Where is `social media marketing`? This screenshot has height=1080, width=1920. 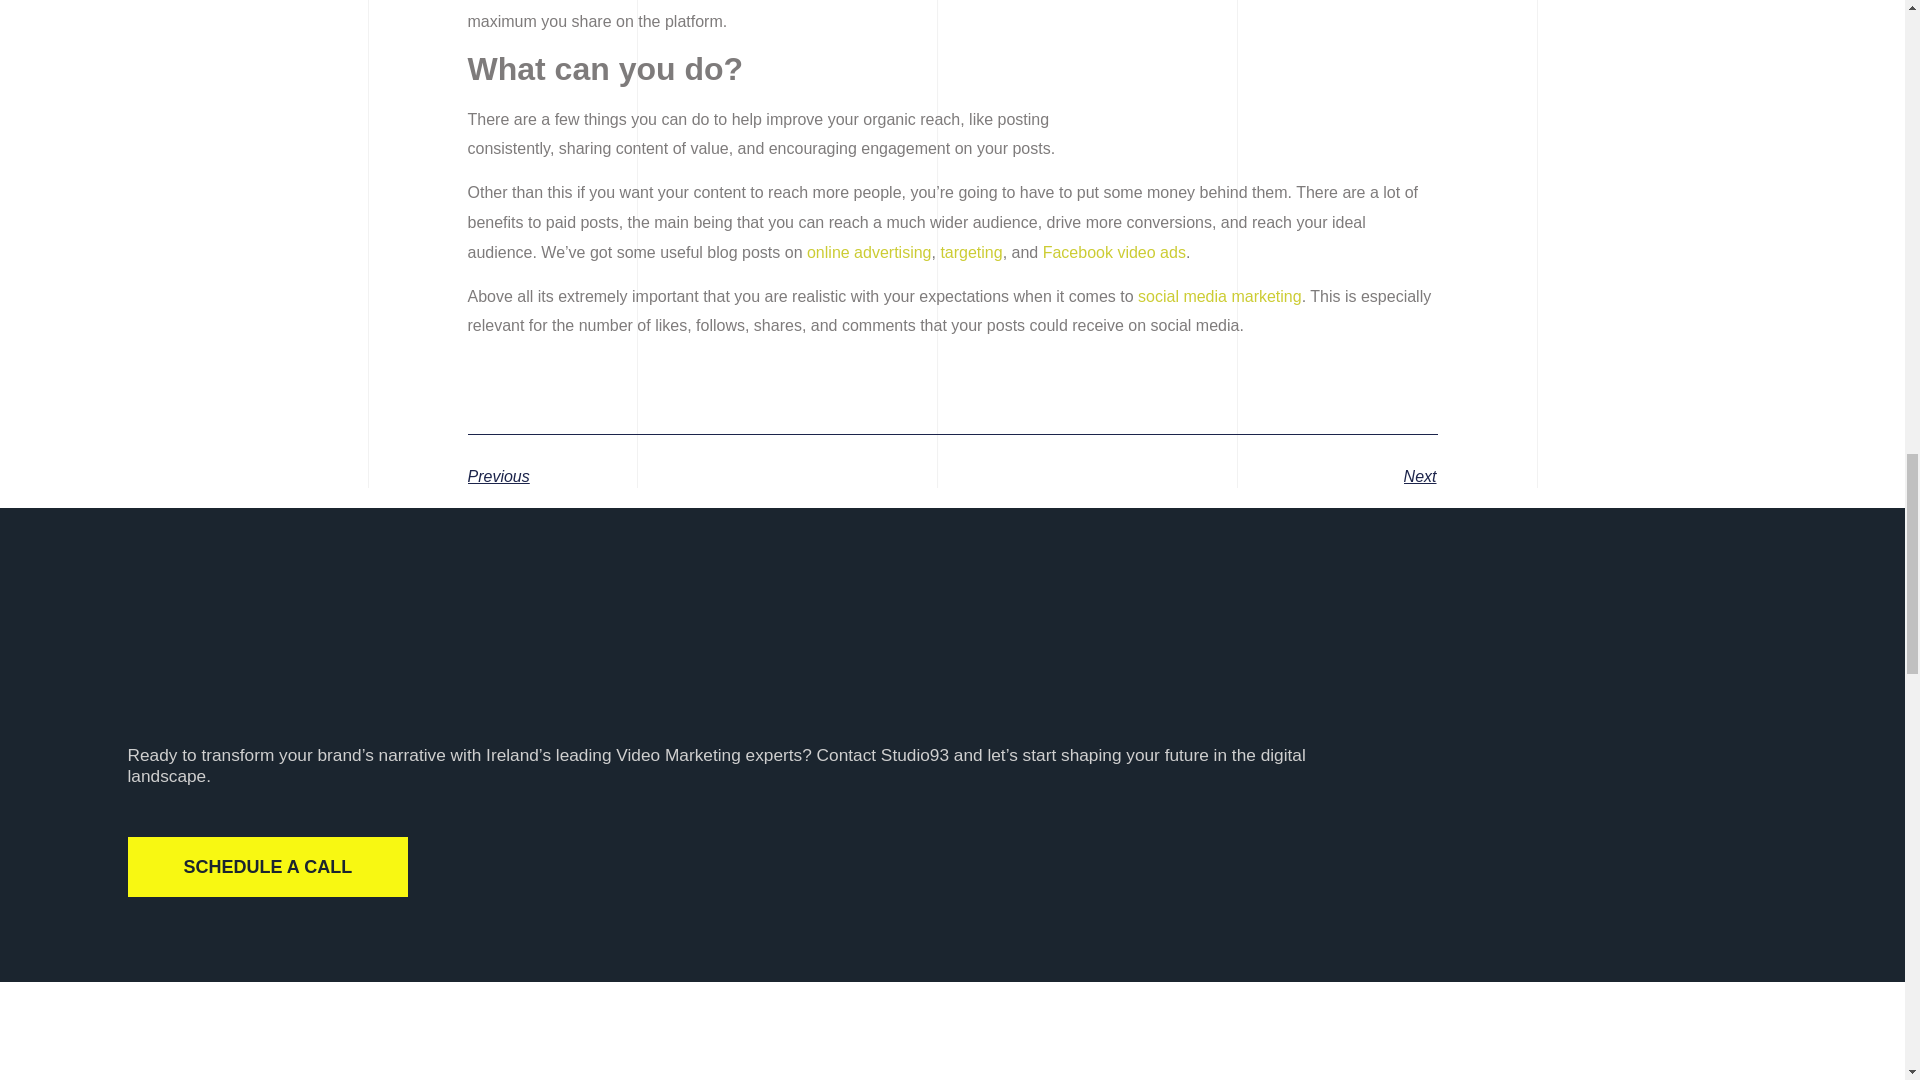
social media marketing is located at coordinates (1220, 296).